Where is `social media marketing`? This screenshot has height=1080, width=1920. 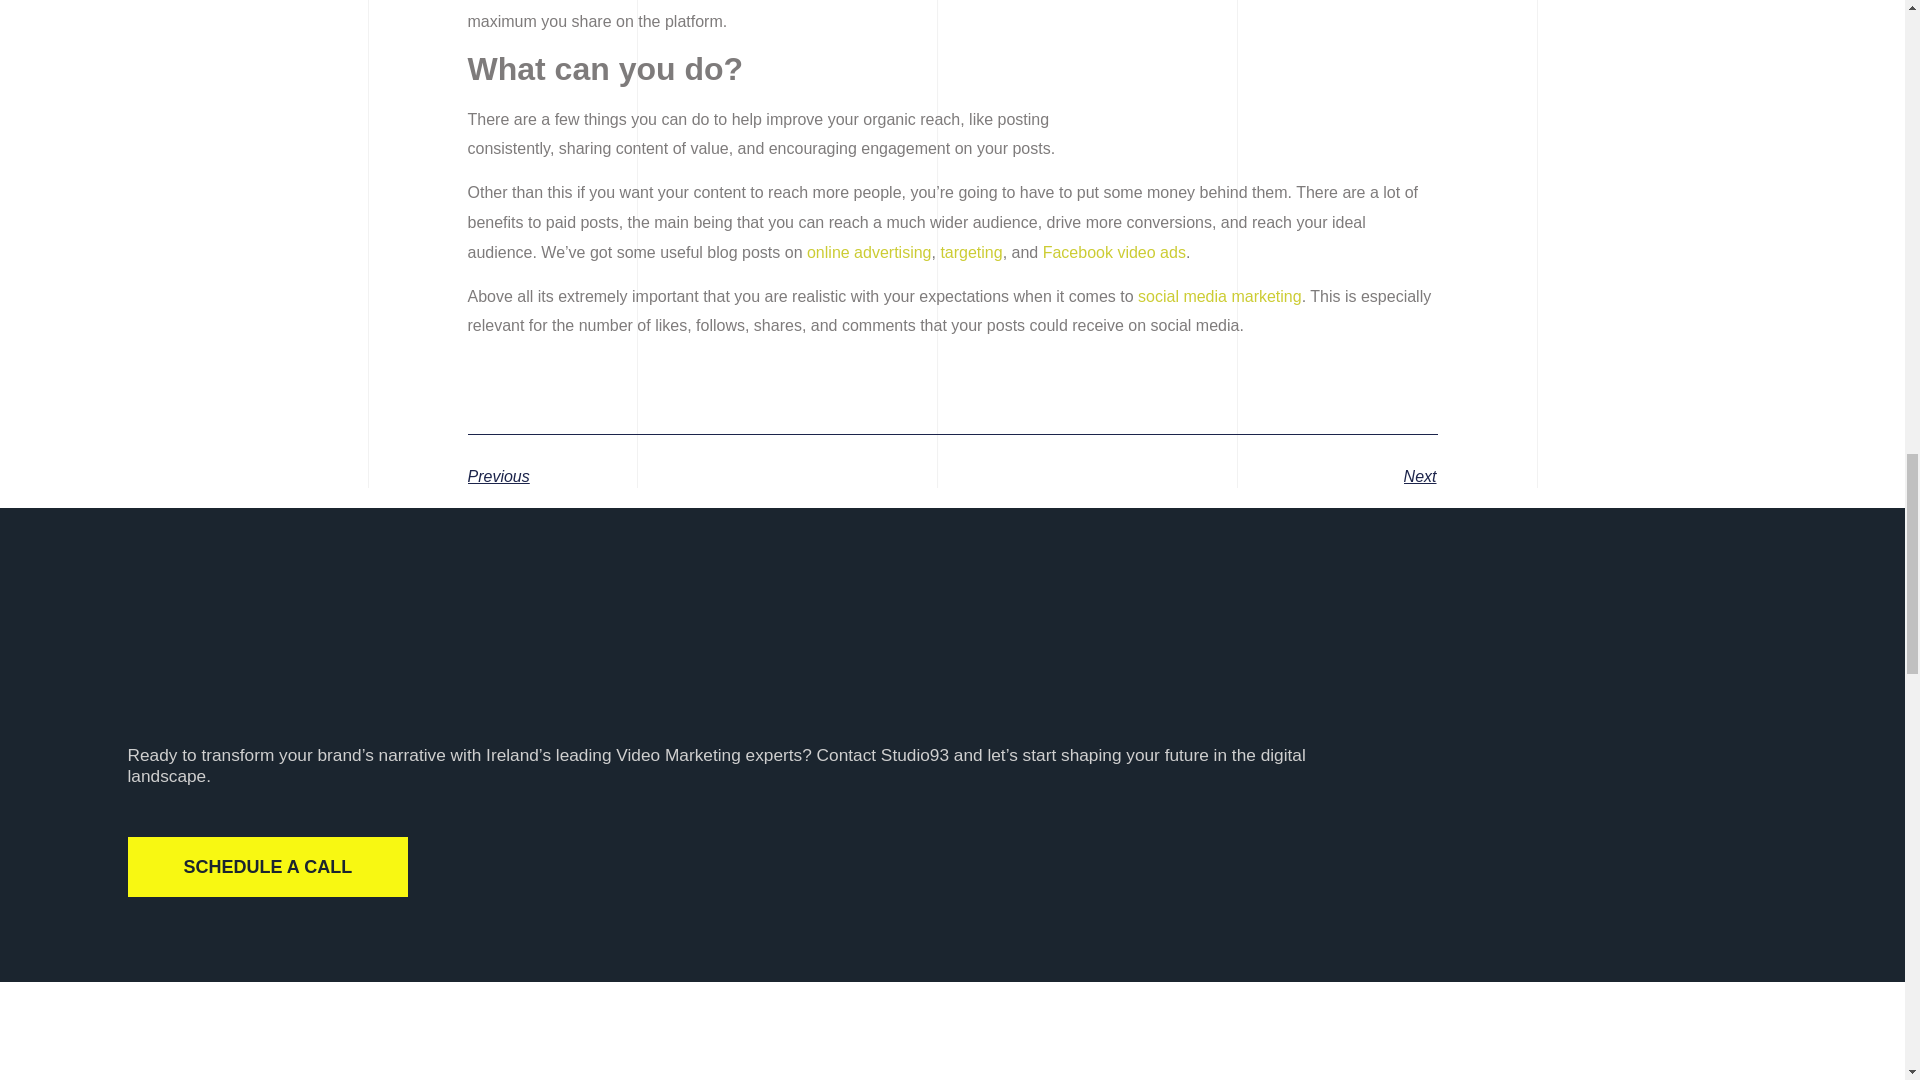
social media marketing is located at coordinates (1220, 296).